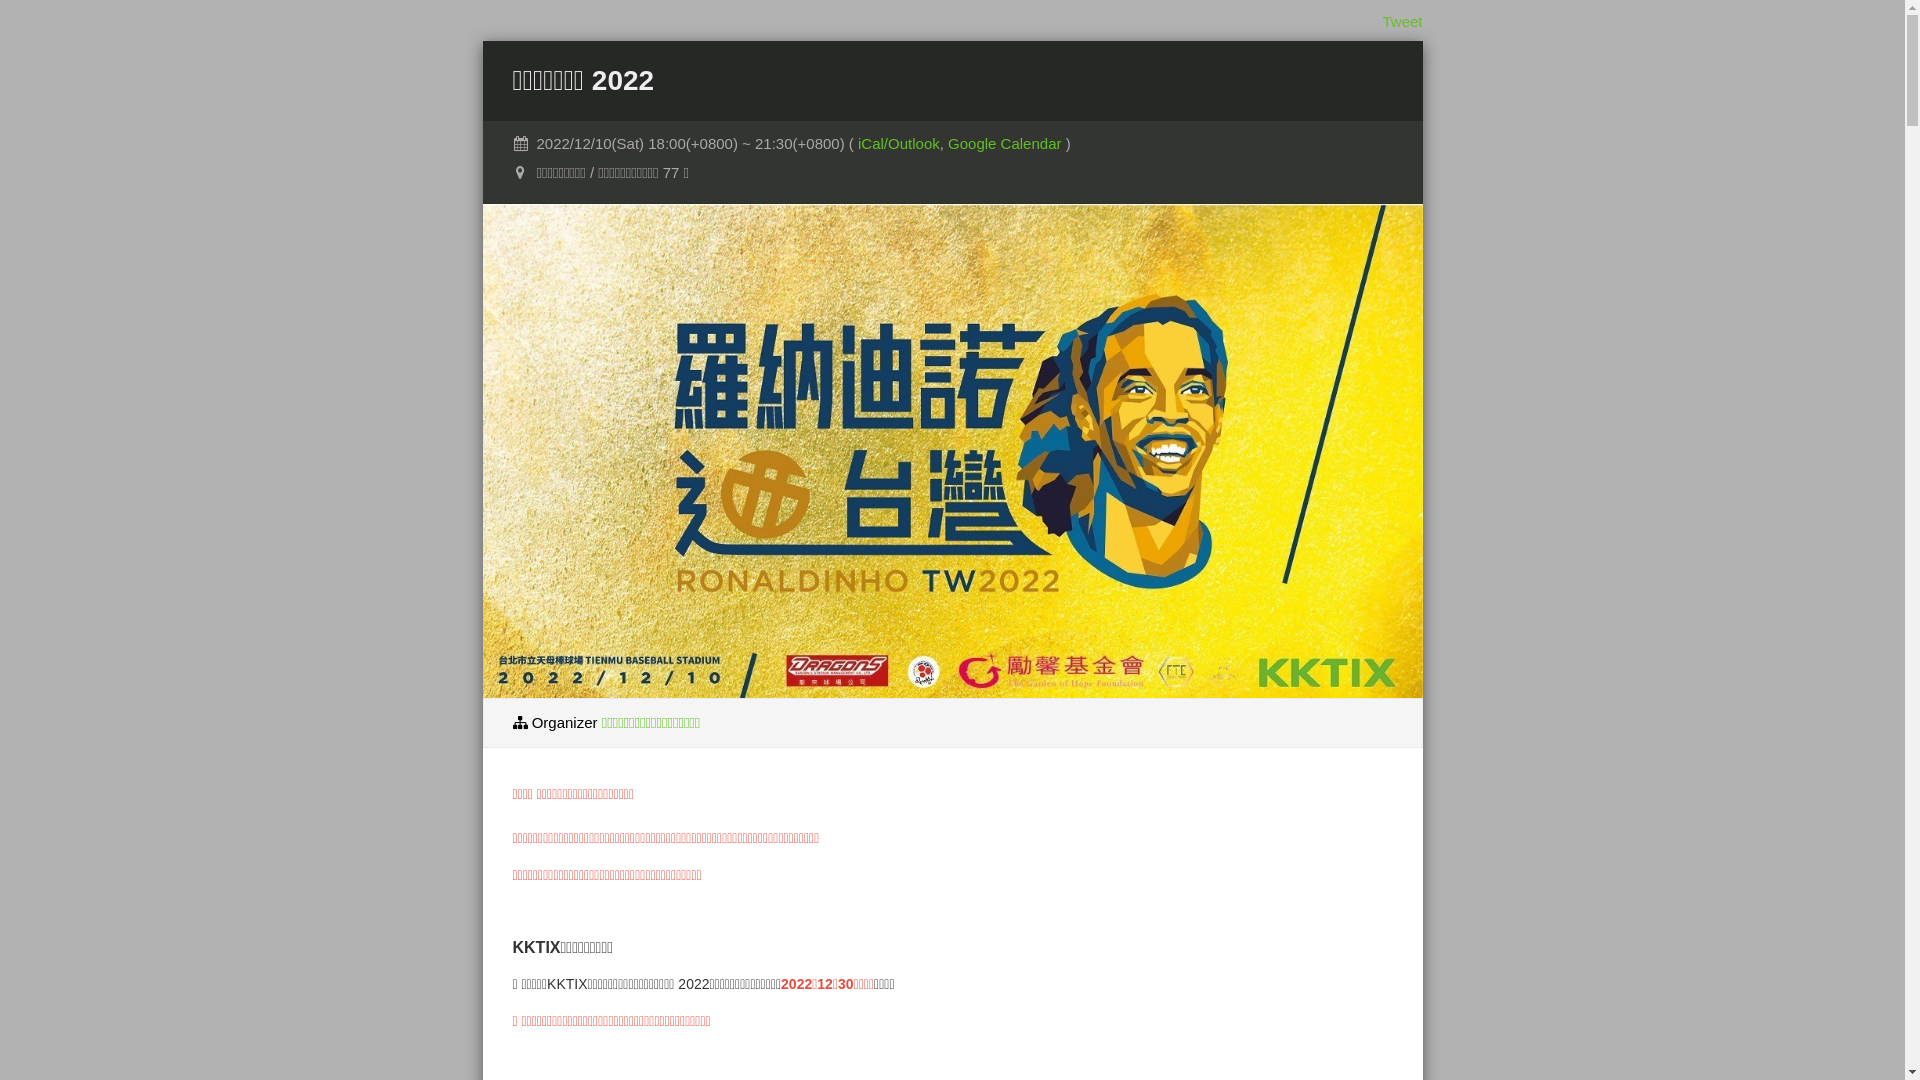  Describe the element at coordinates (1402, 22) in the screenshot. I see `Tweet` at that location.